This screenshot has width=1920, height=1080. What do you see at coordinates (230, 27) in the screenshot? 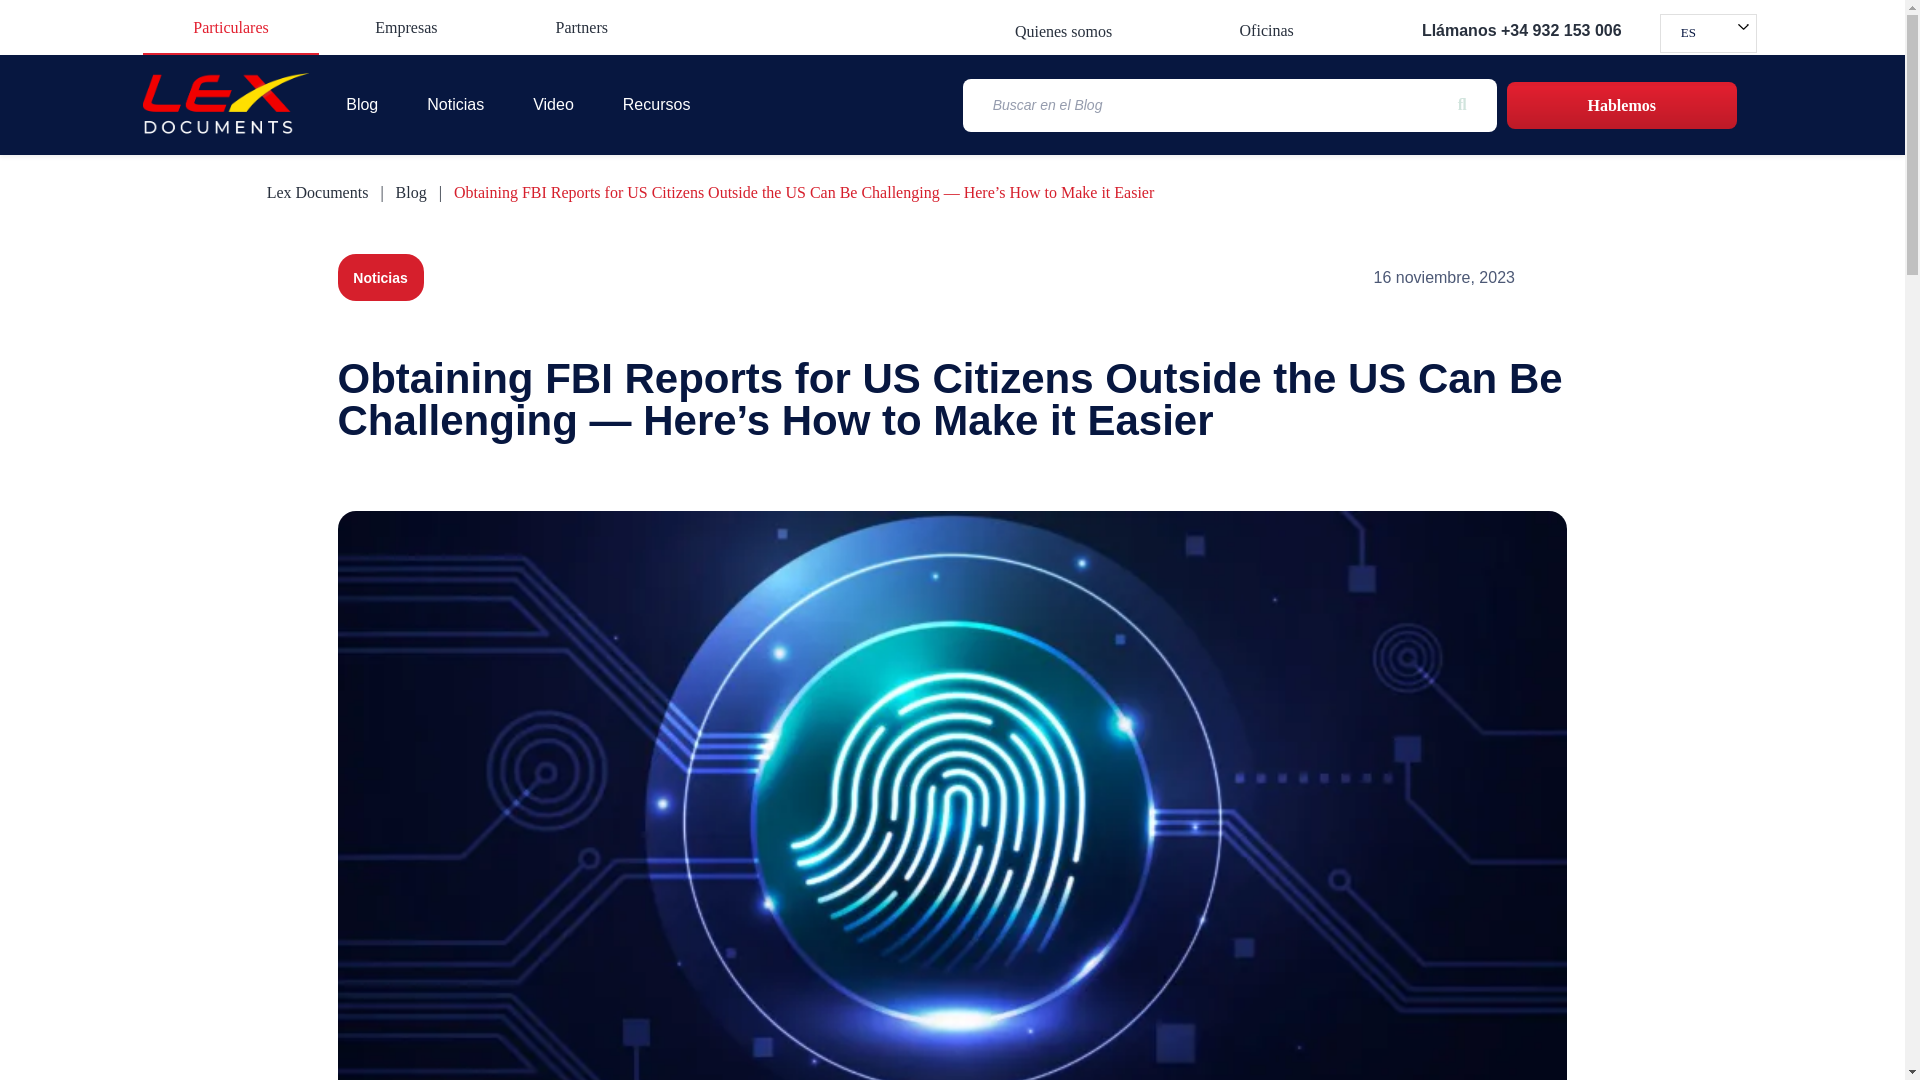
I see `Particulares` at bounding box center [230, 27].